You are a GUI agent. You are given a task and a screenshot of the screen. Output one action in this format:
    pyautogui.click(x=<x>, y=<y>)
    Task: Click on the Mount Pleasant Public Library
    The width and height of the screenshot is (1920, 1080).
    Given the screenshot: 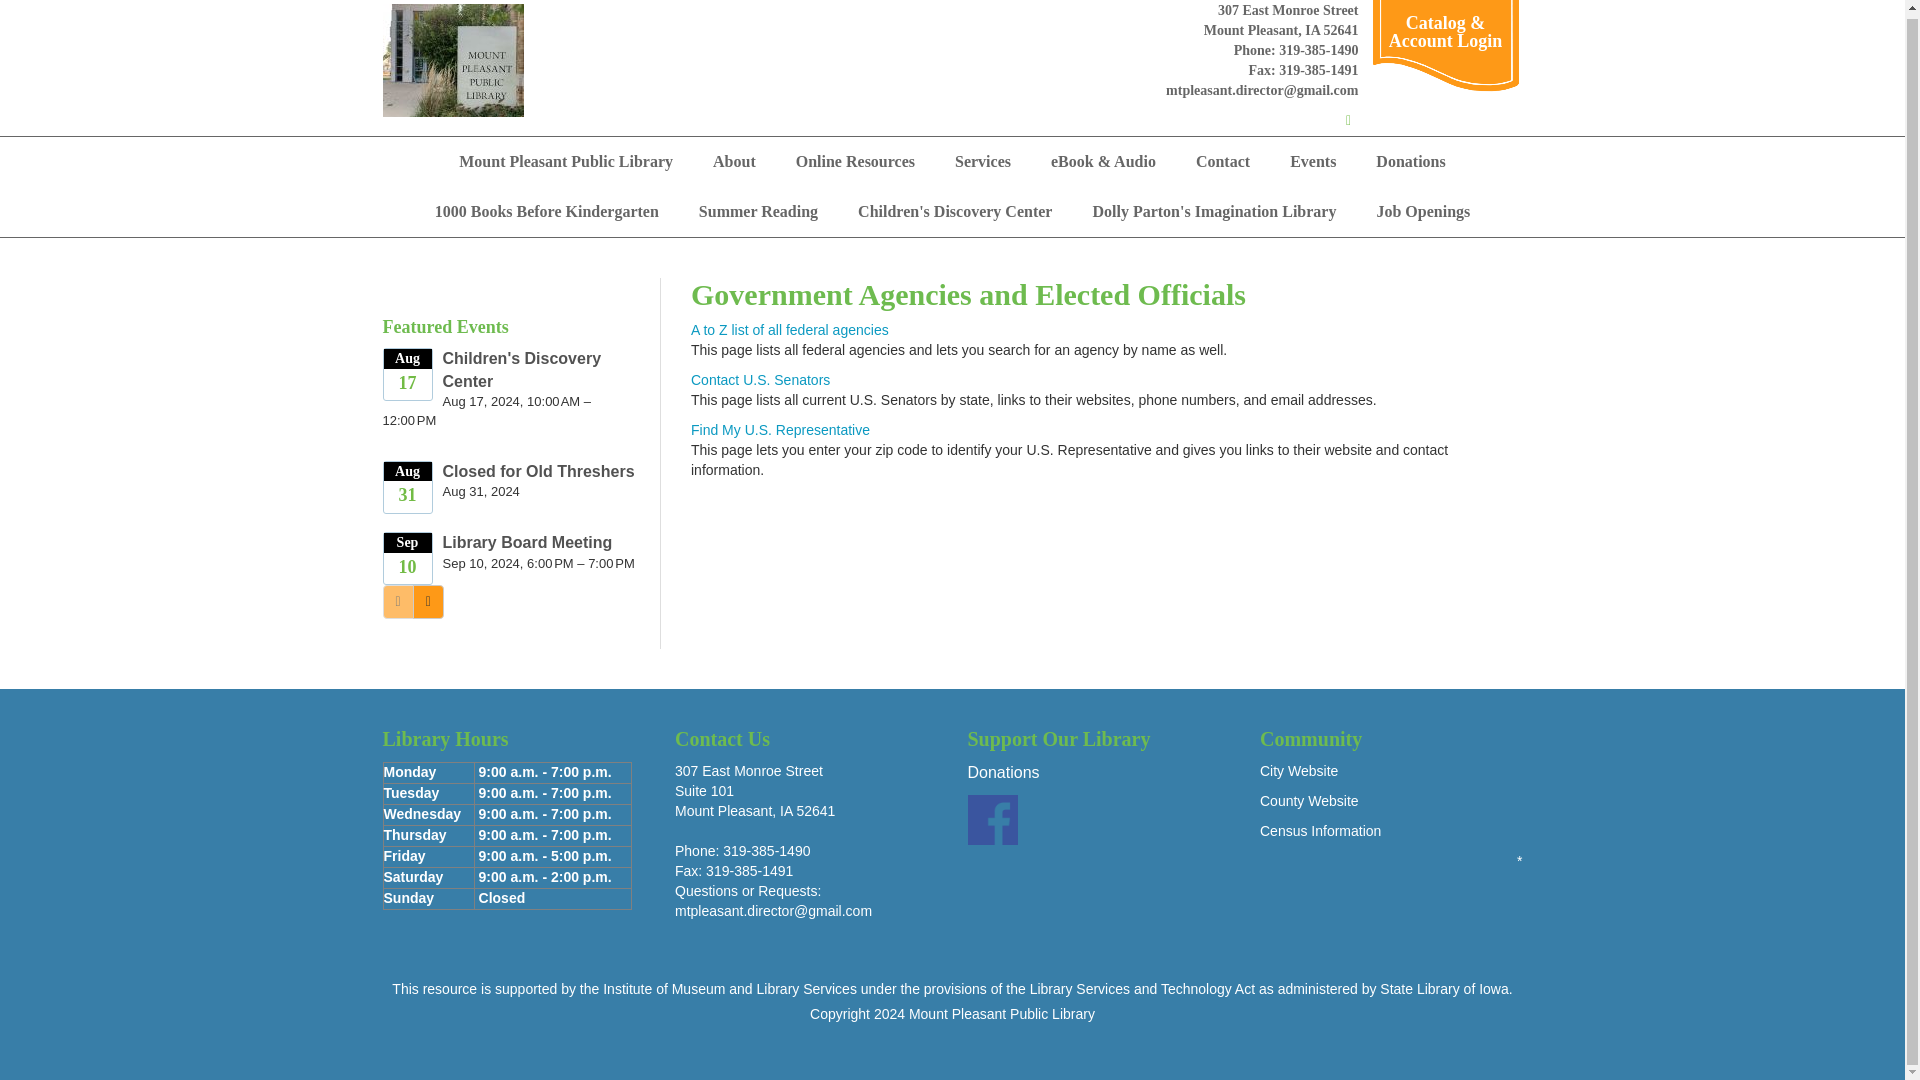 What is the action you would take?
    pyautogui.click(x=566, y=162)
    